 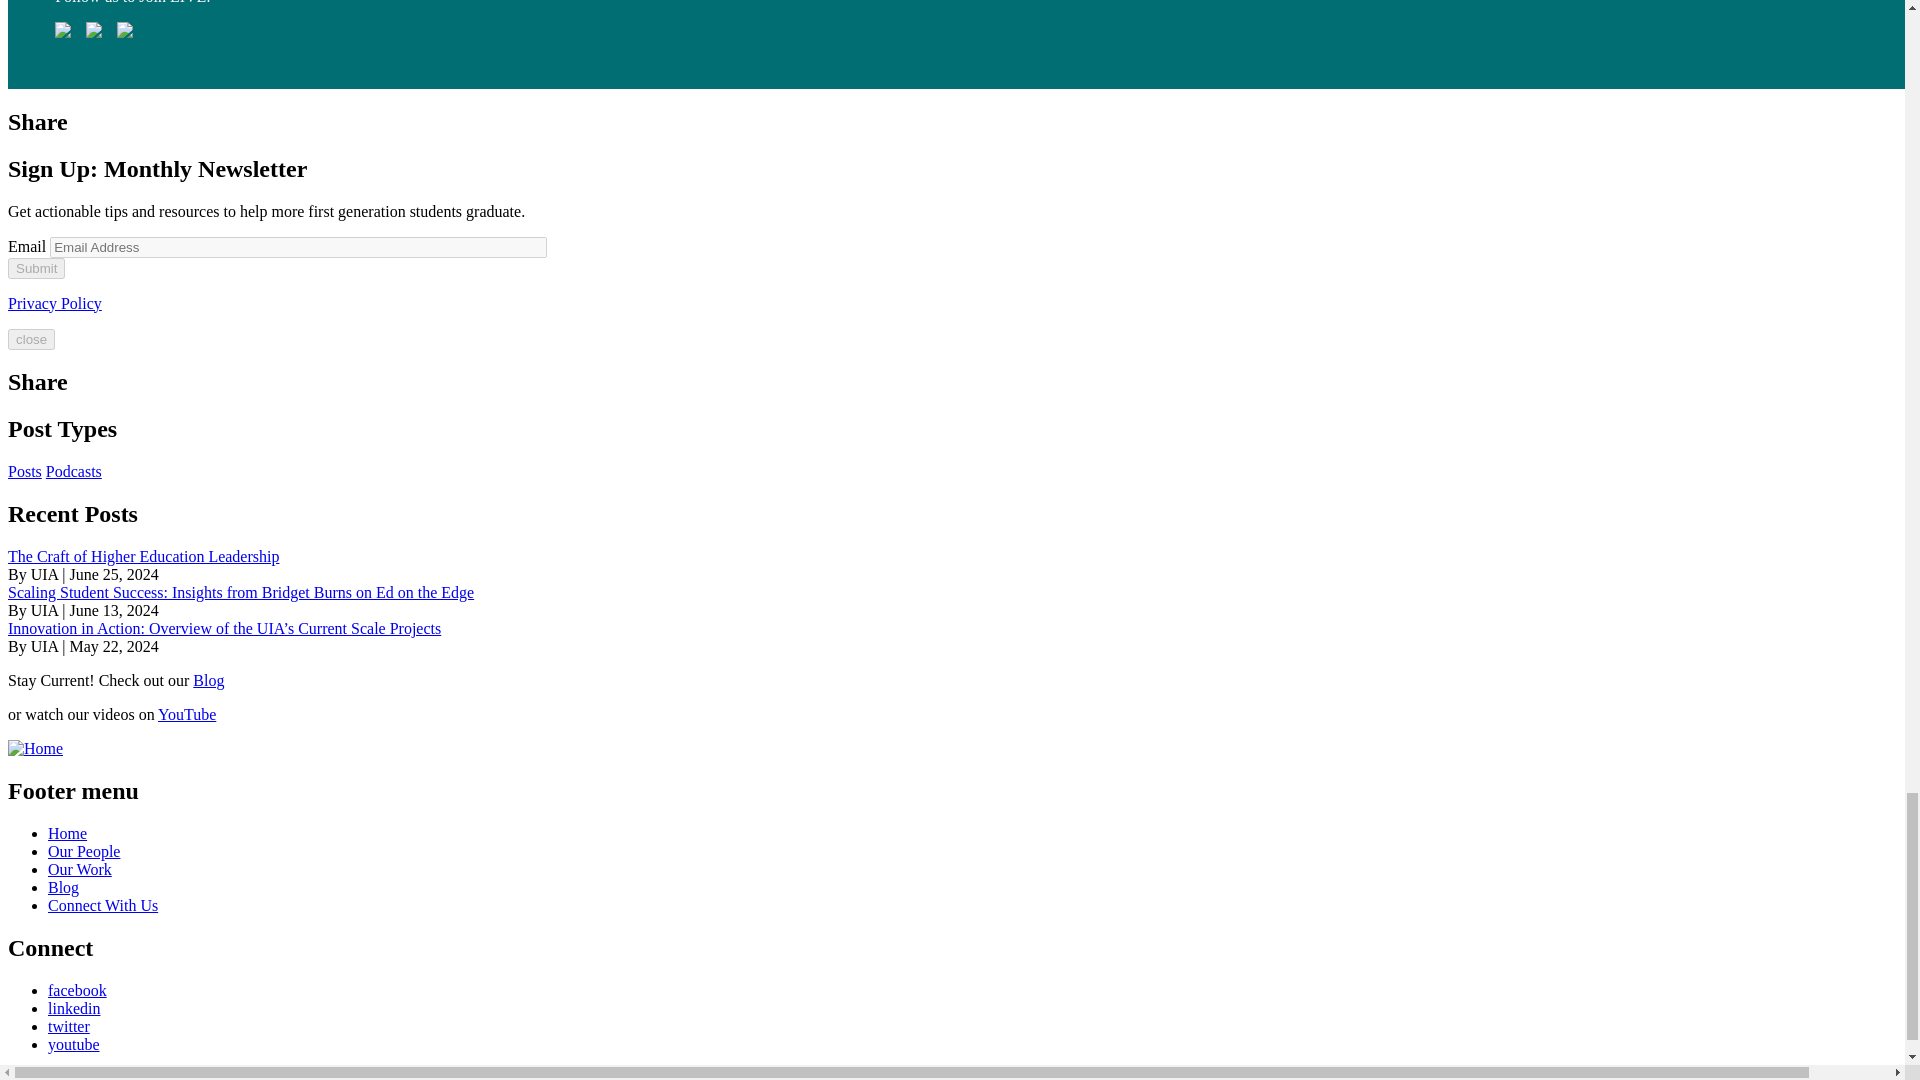 What do you see at coordinates (35, 748) in the screenshot?
I see `Home` at bounding box center [35, 748].